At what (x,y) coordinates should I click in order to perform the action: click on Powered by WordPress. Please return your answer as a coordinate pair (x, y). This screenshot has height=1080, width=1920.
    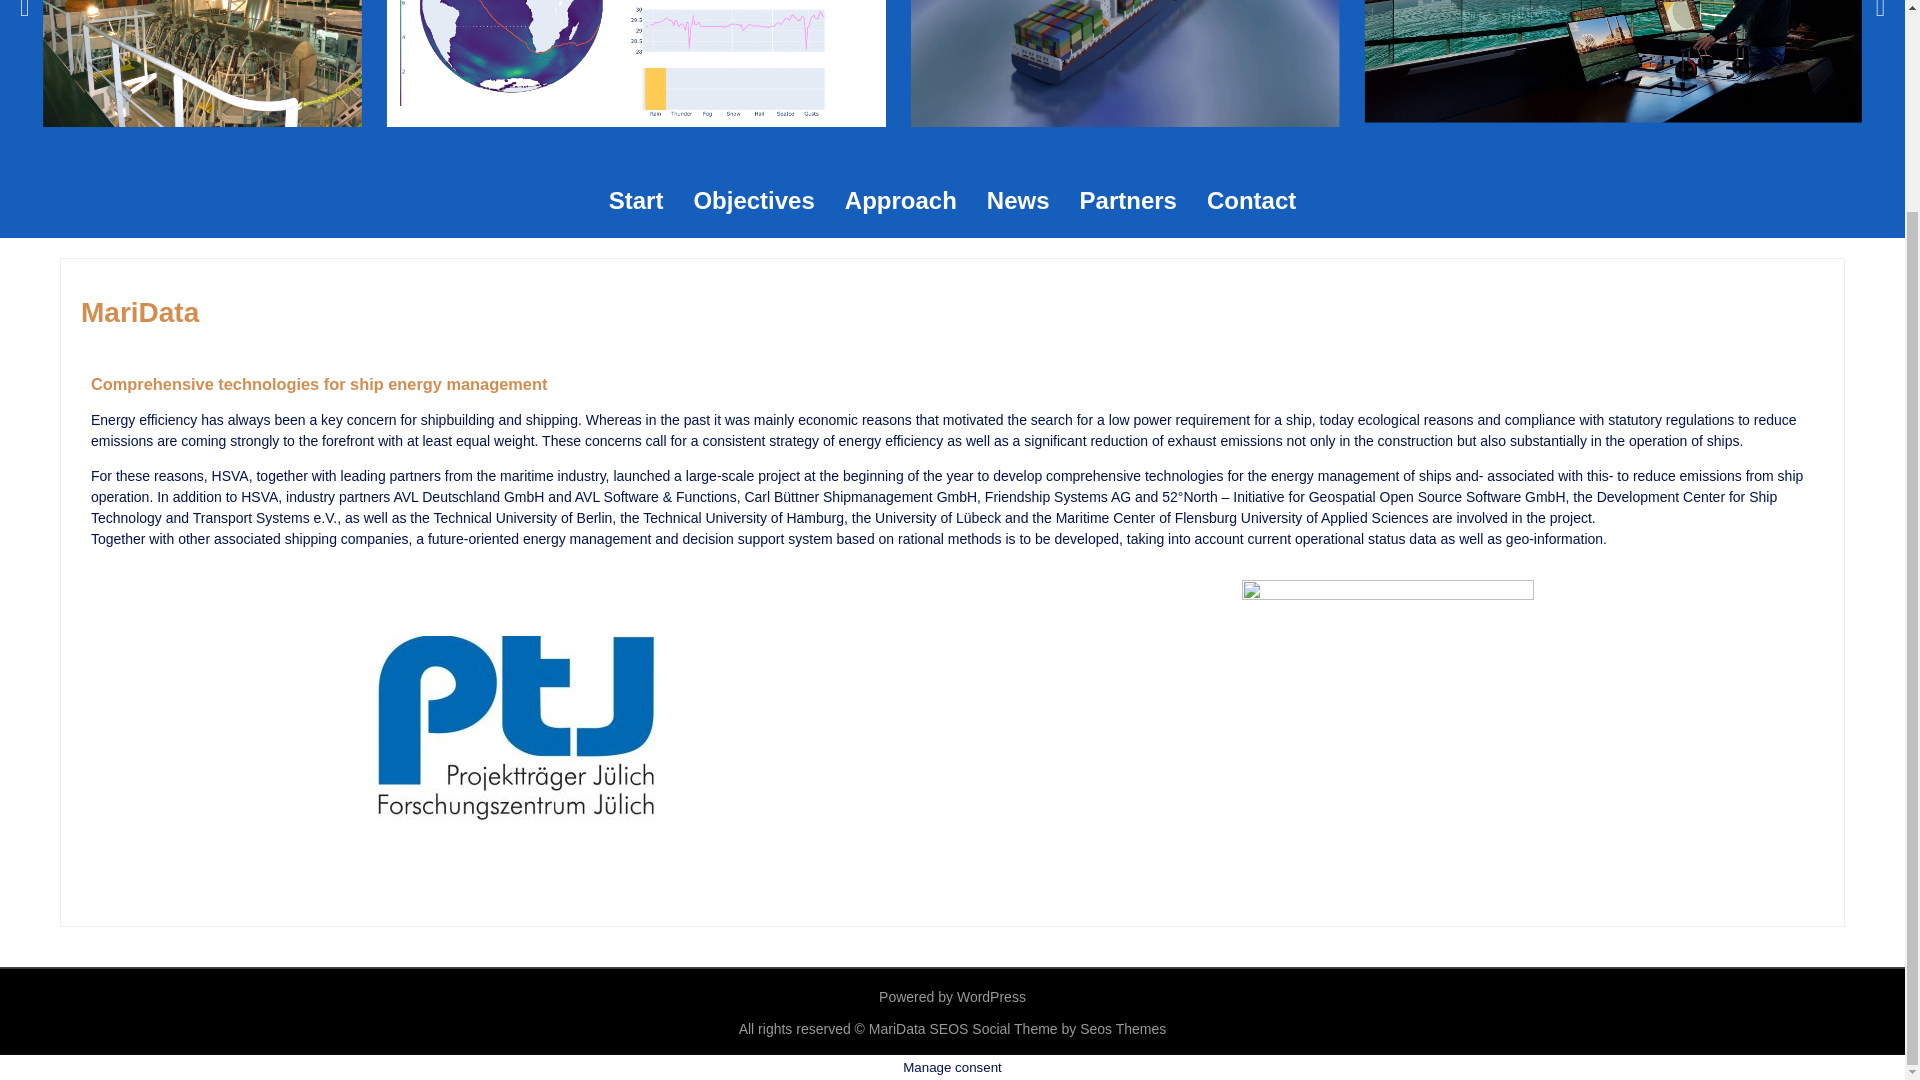
    Looking at the image, I should click on (952, 997).